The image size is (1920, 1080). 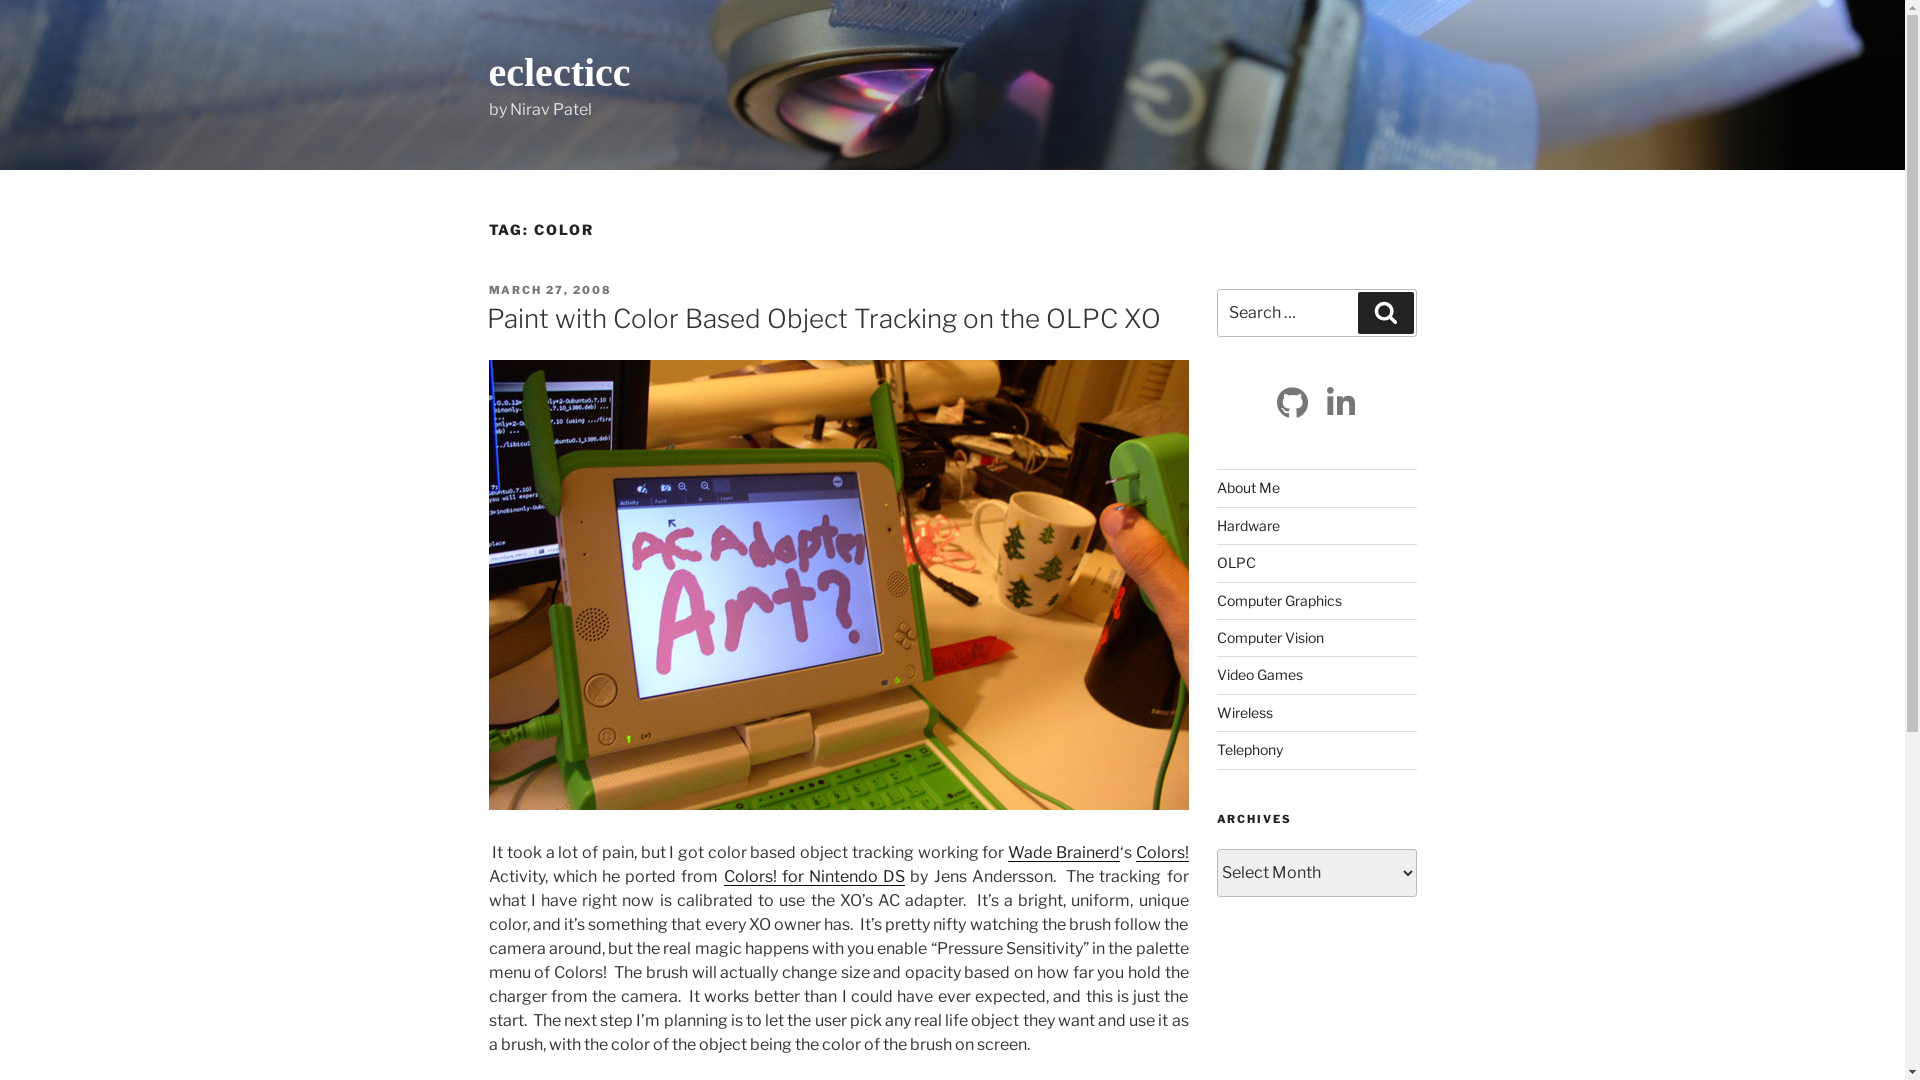 What do you see at coordinates (1259, 674) in the screenshot?
I see `Video Games` at bounding box center [1259, 674].